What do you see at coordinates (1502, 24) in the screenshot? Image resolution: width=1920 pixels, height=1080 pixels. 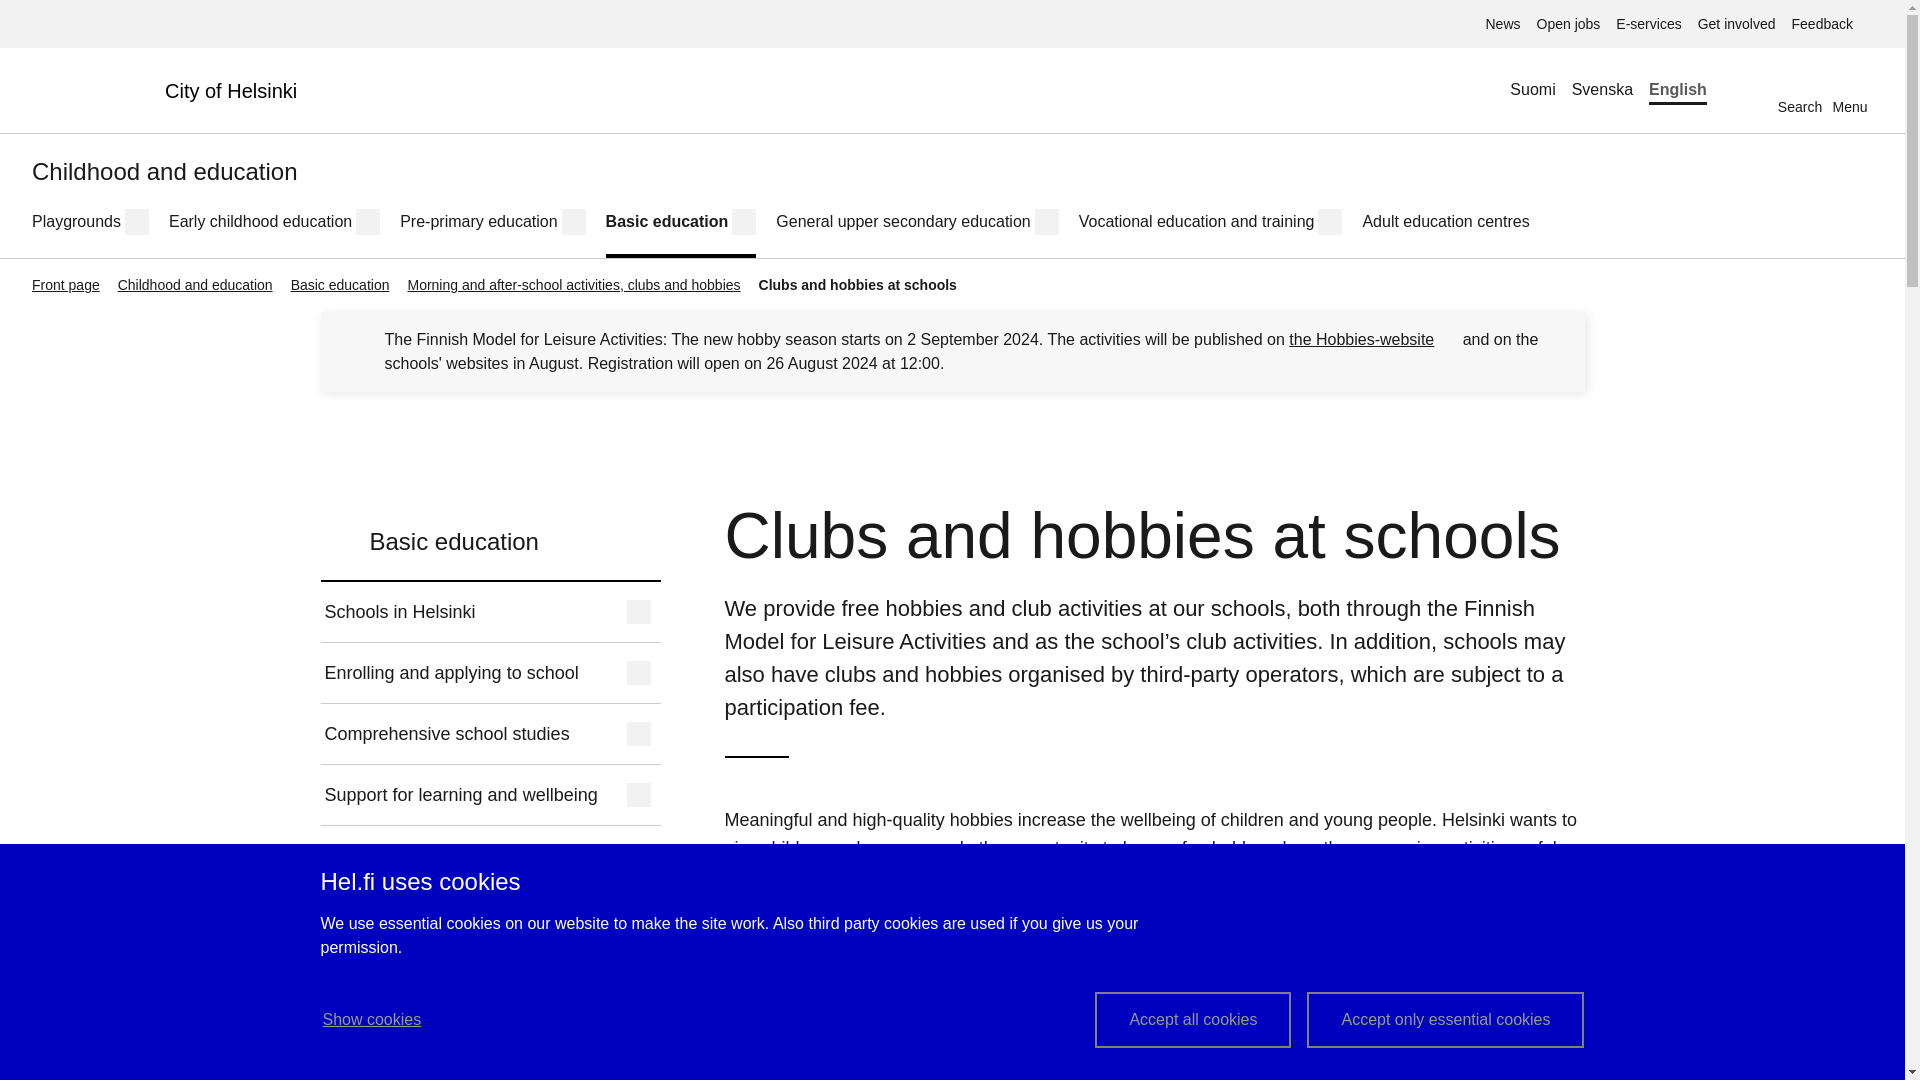 I see `News` at bounding box center [1502, 24].